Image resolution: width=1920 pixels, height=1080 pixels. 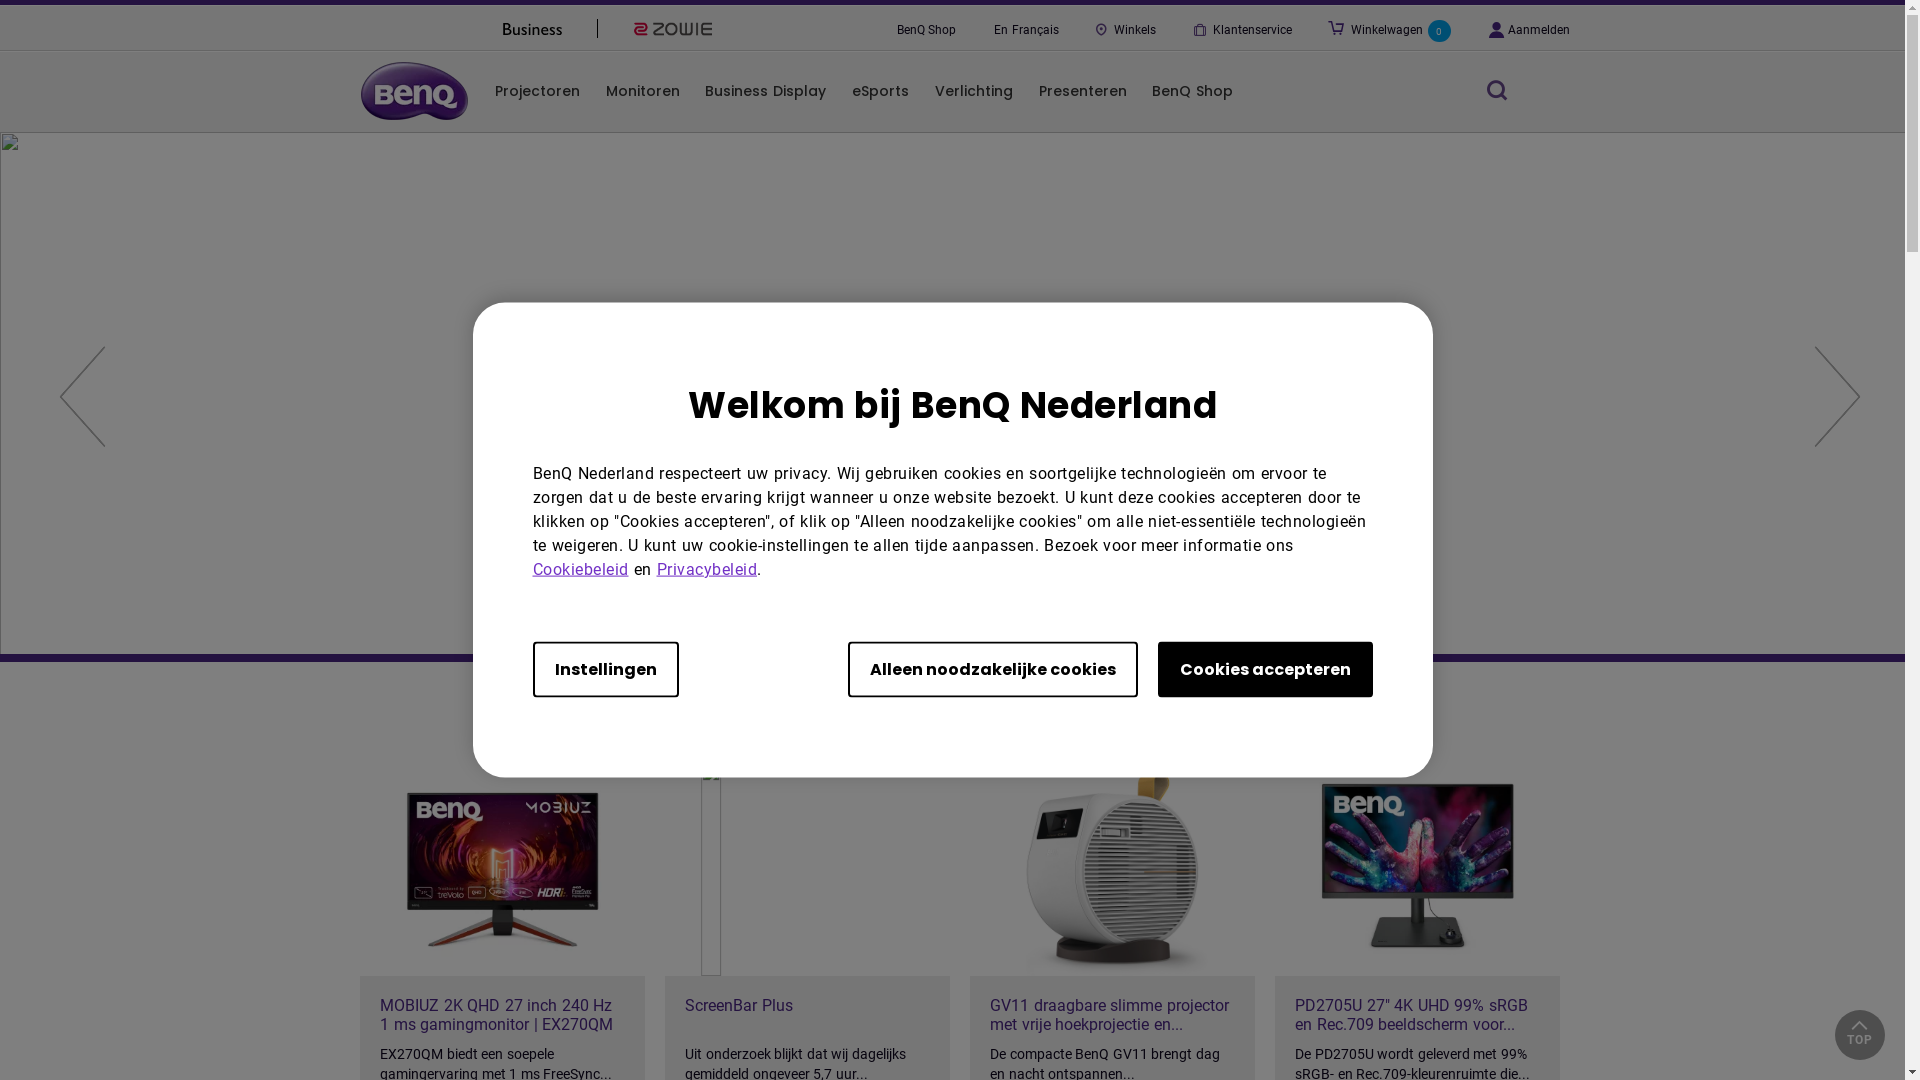 I want to click on Winkels, so click(x=1124, y=30).